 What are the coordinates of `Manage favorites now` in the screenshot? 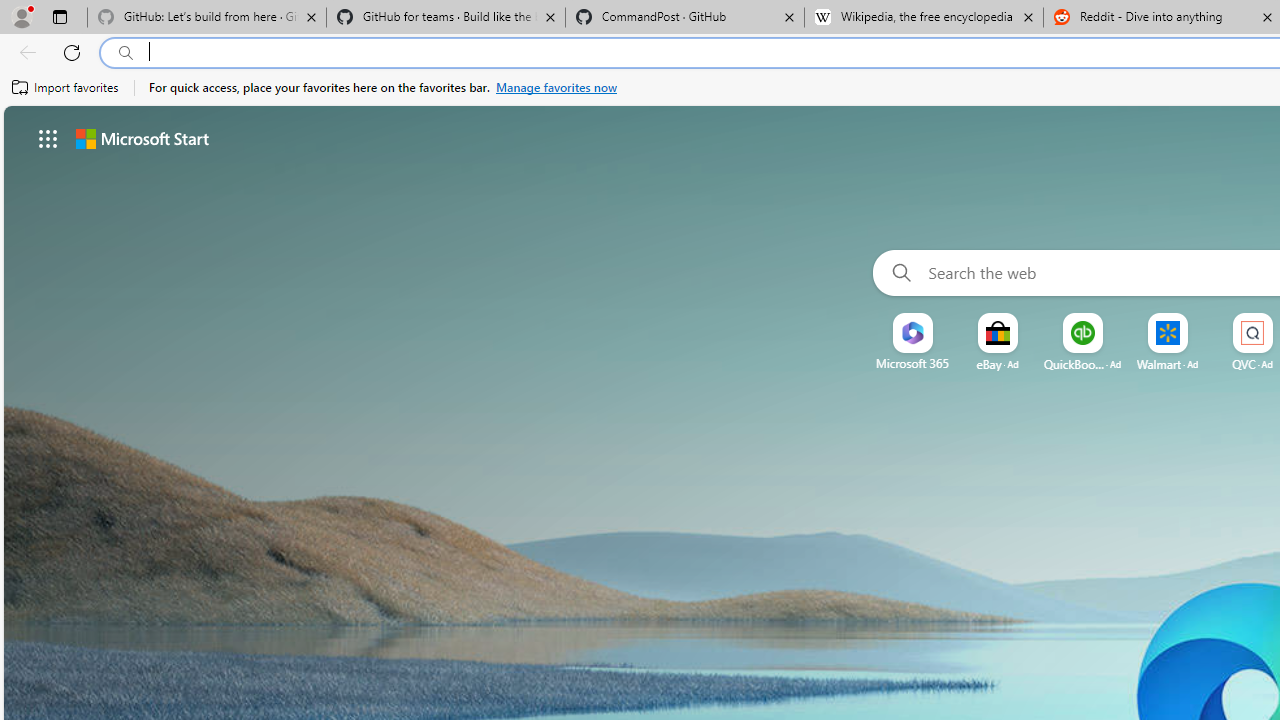 It's located at (556, 88).